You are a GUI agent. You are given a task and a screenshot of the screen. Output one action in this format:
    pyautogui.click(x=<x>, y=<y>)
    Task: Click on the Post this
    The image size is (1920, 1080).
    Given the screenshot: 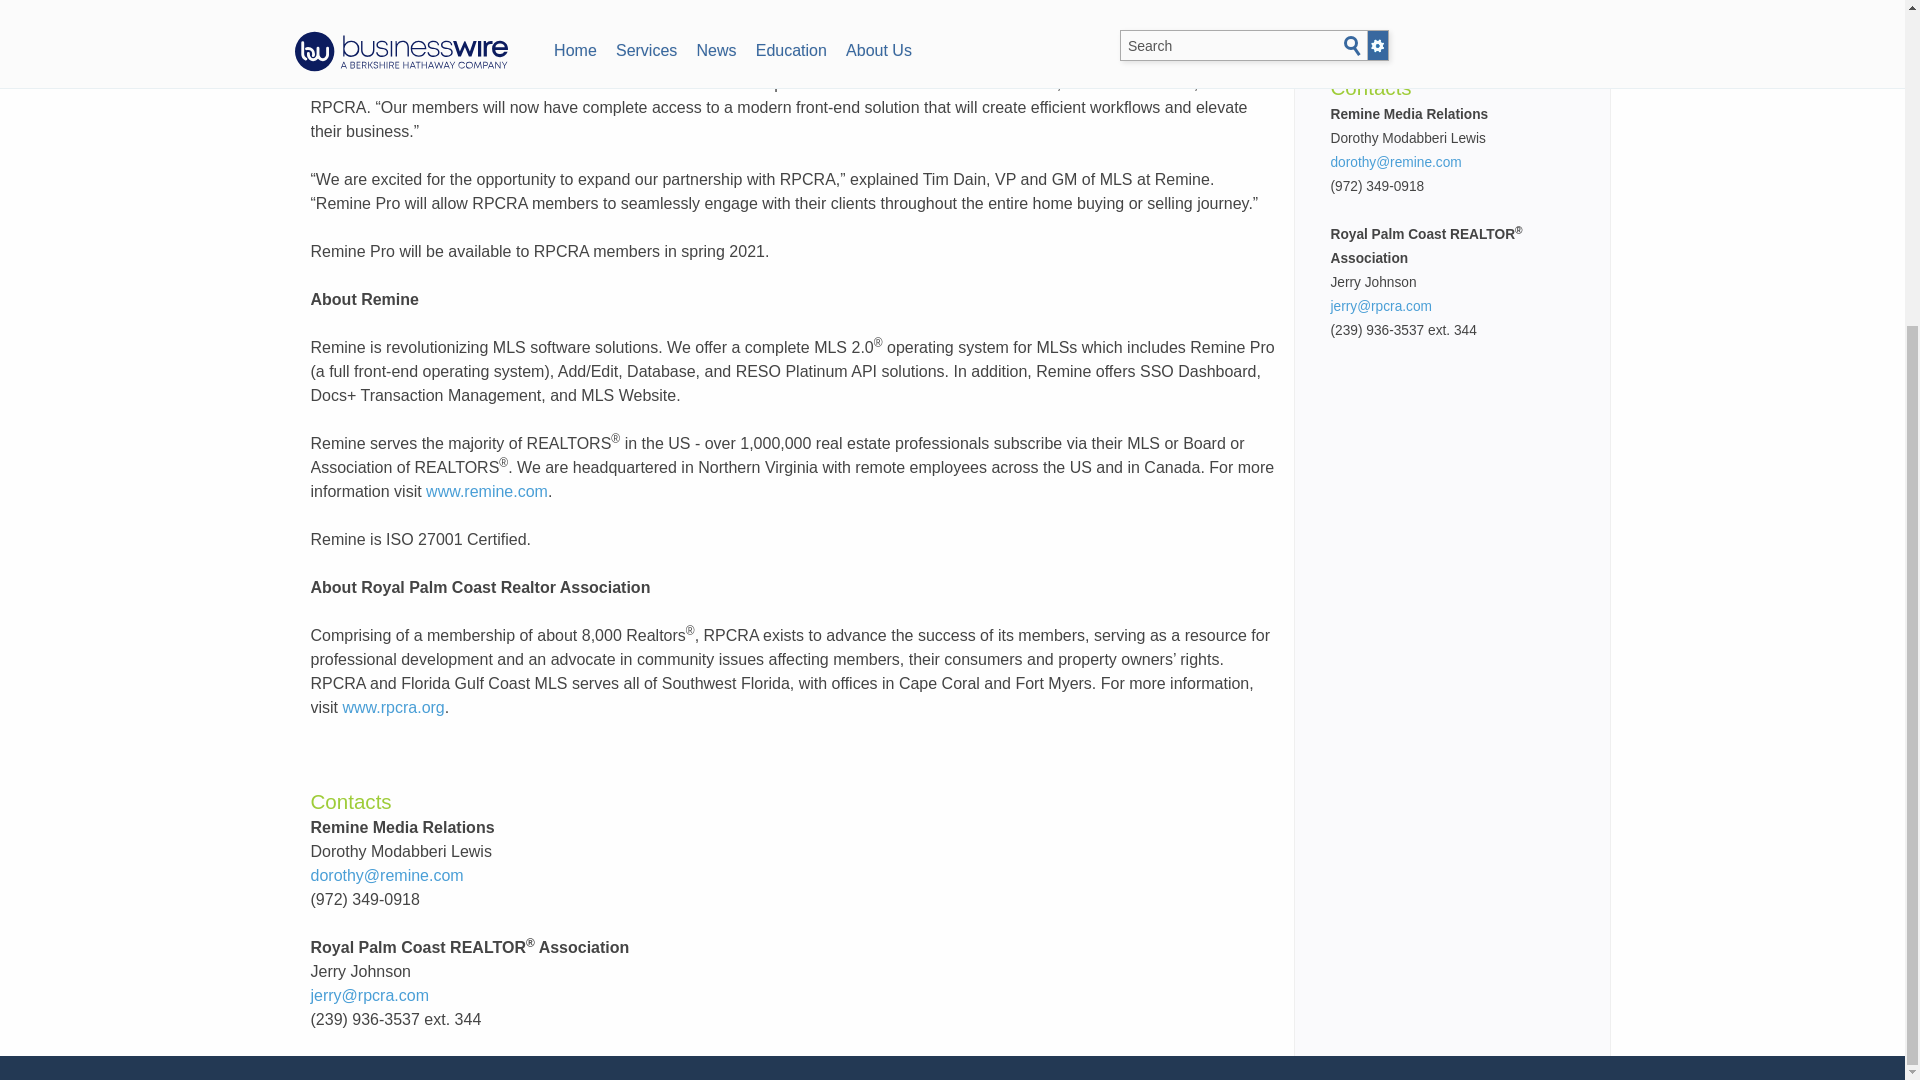 What is the action you would take?
    pyautogui.click(x=355, y=40)
    